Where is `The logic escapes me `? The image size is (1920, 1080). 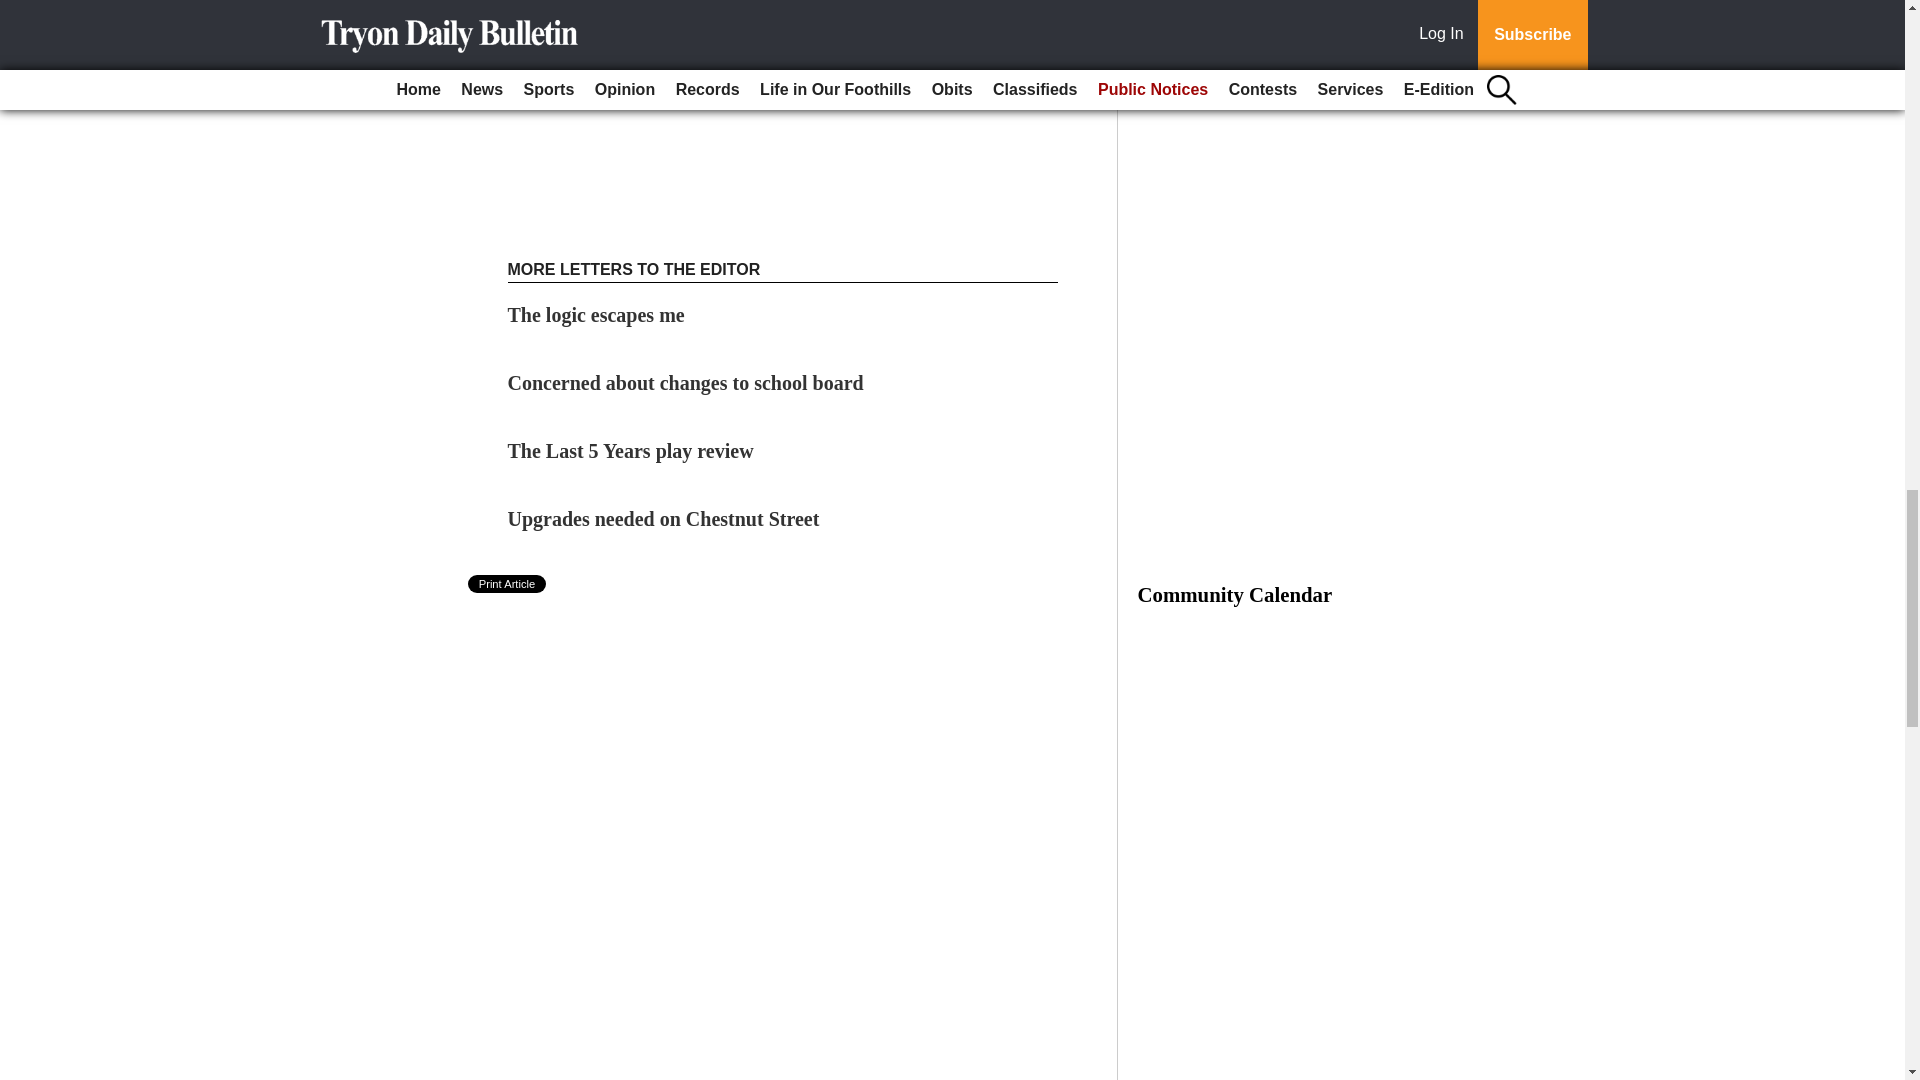
The logic escapes me  is located at coordinates (598, 314).